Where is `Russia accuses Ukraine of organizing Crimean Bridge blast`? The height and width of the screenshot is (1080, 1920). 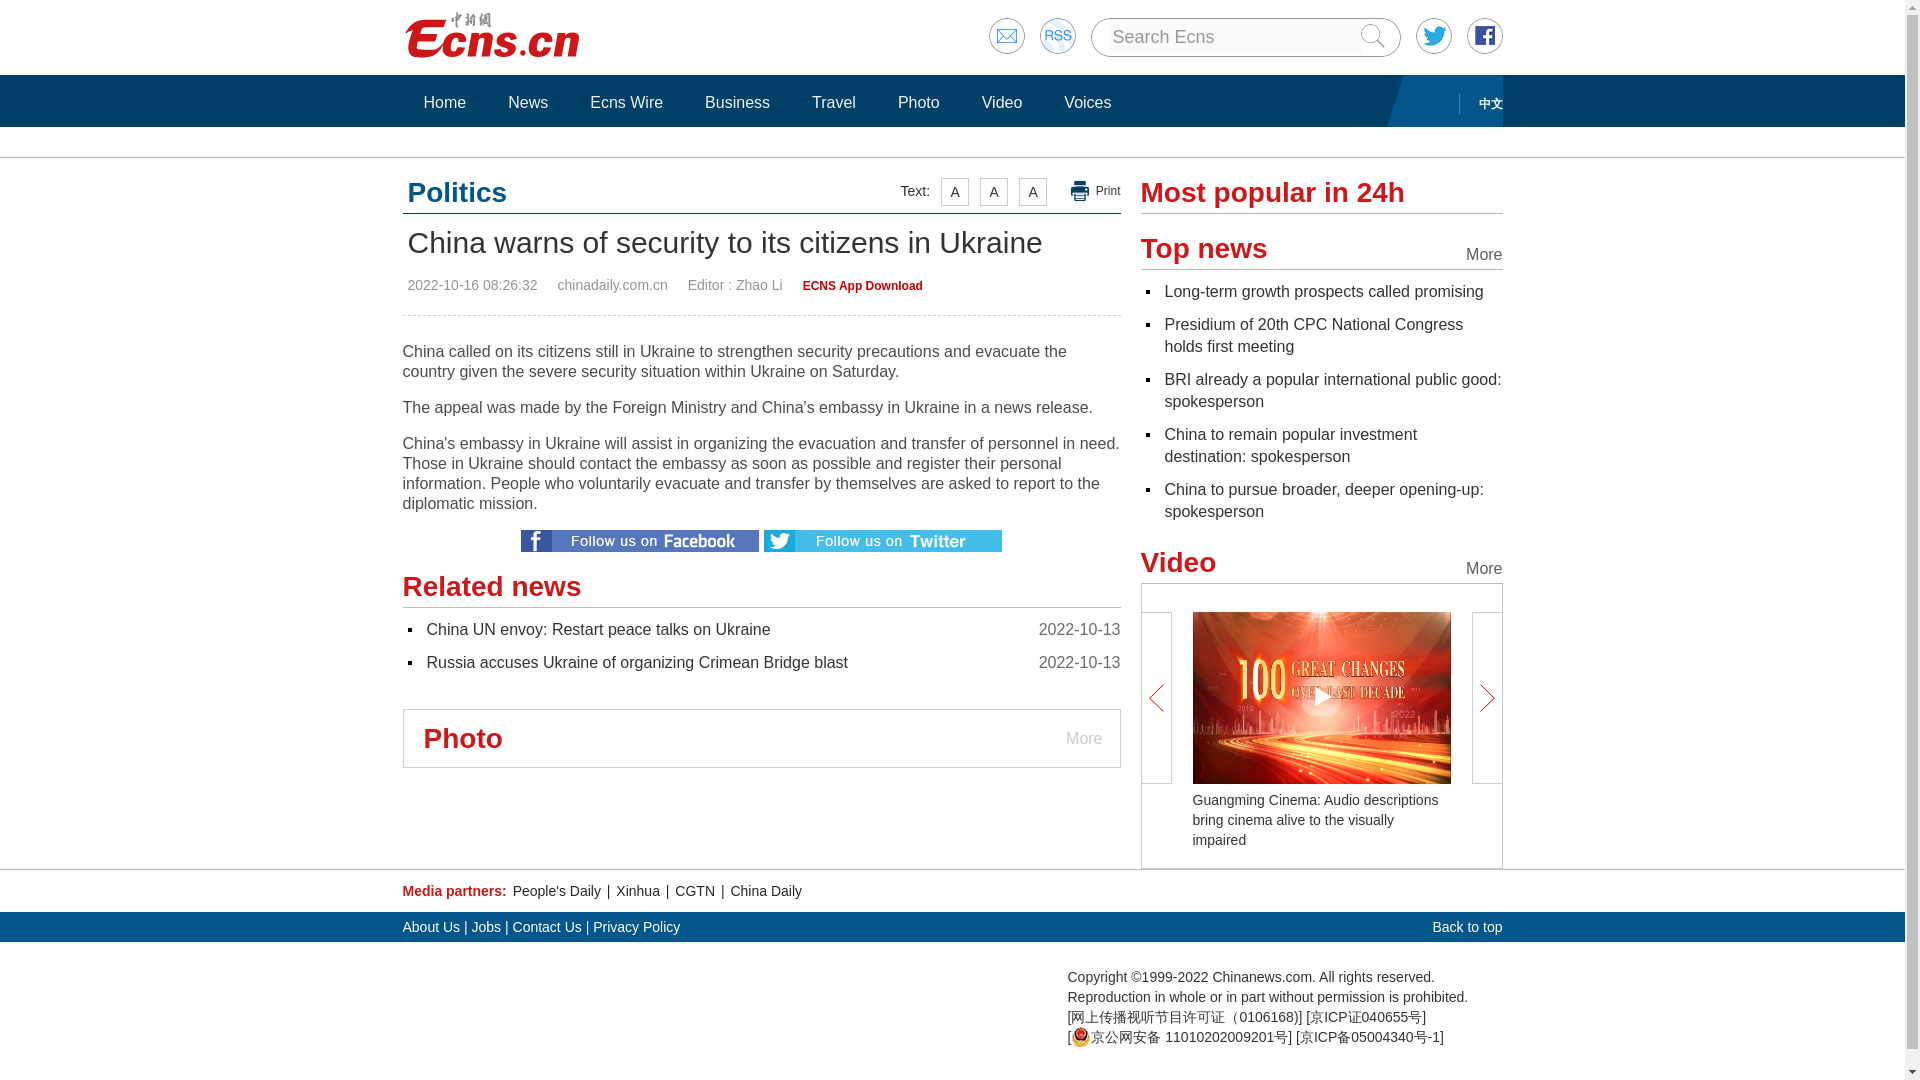 Russia accuses Ukraine of organizing Crimean Bridge blast is located at coordinates (637, 662).